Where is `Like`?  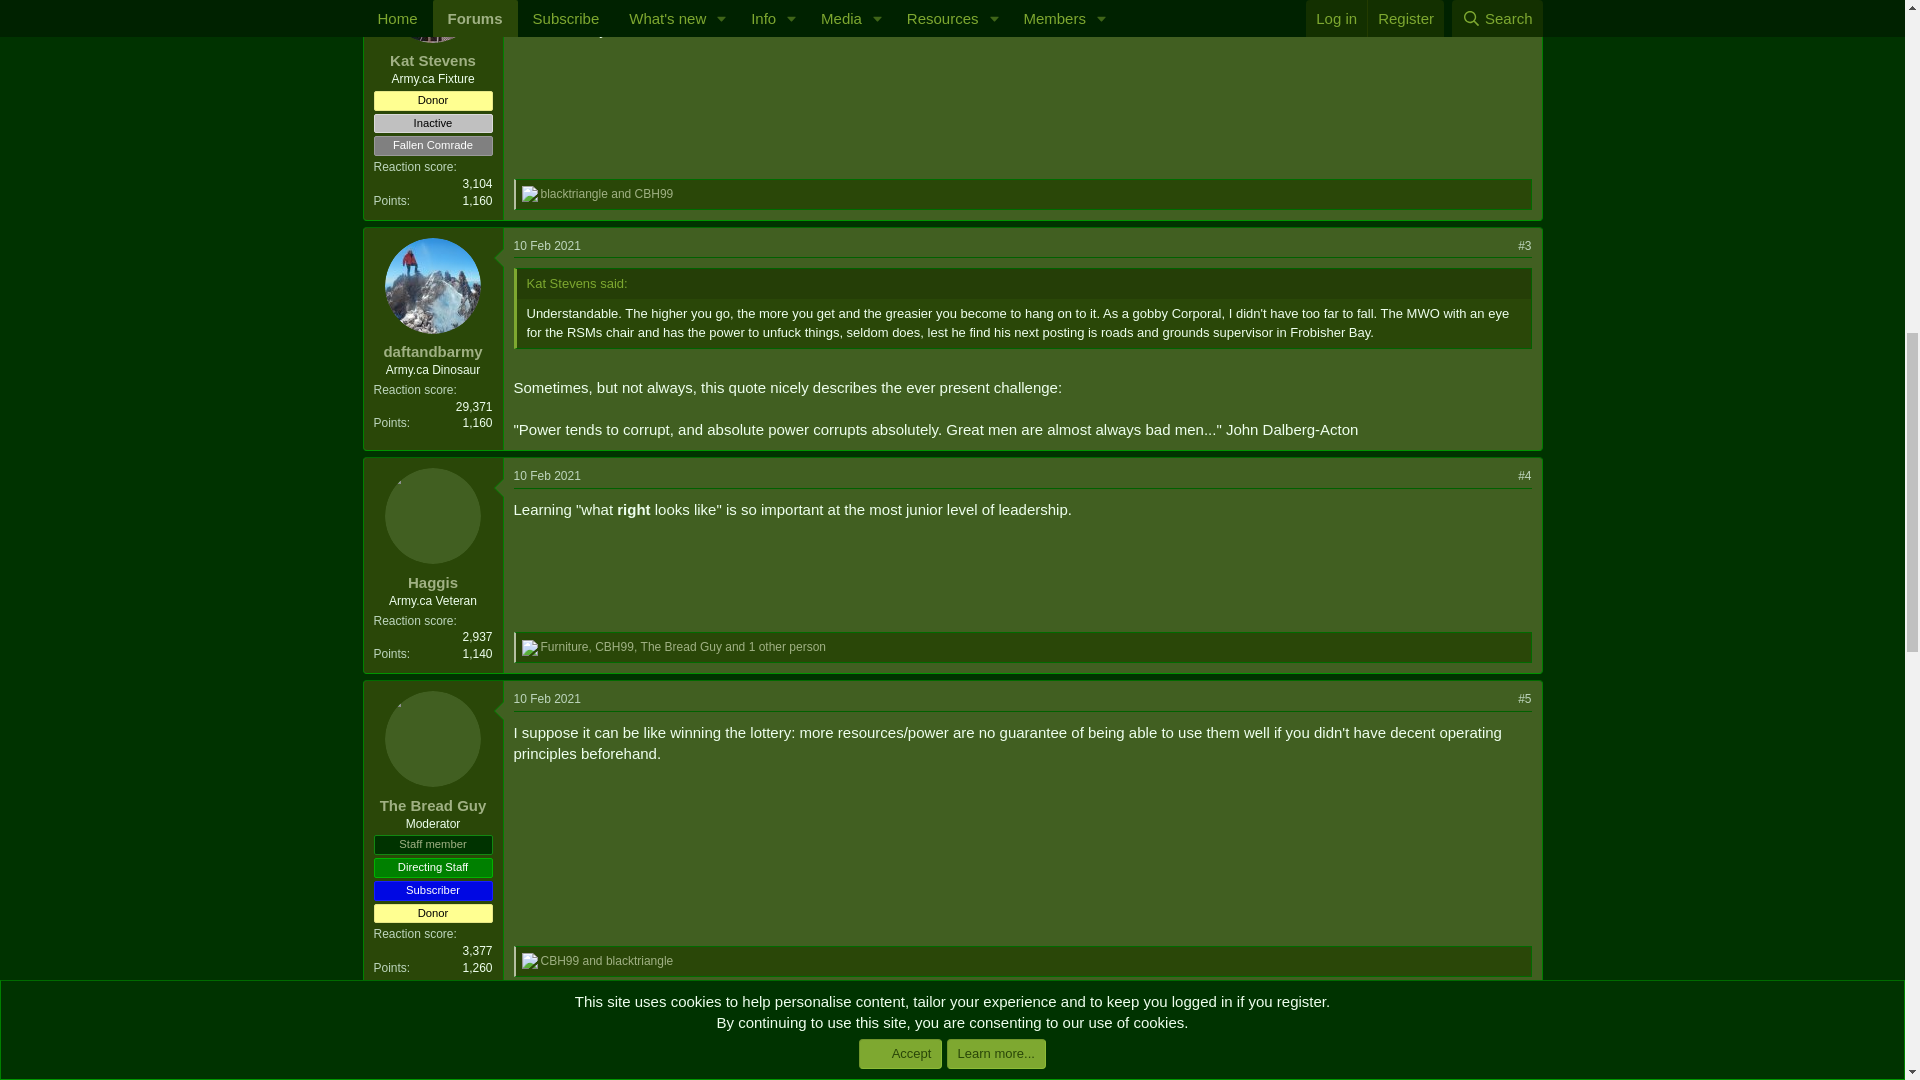 Like is located at coordinates (530, 960).